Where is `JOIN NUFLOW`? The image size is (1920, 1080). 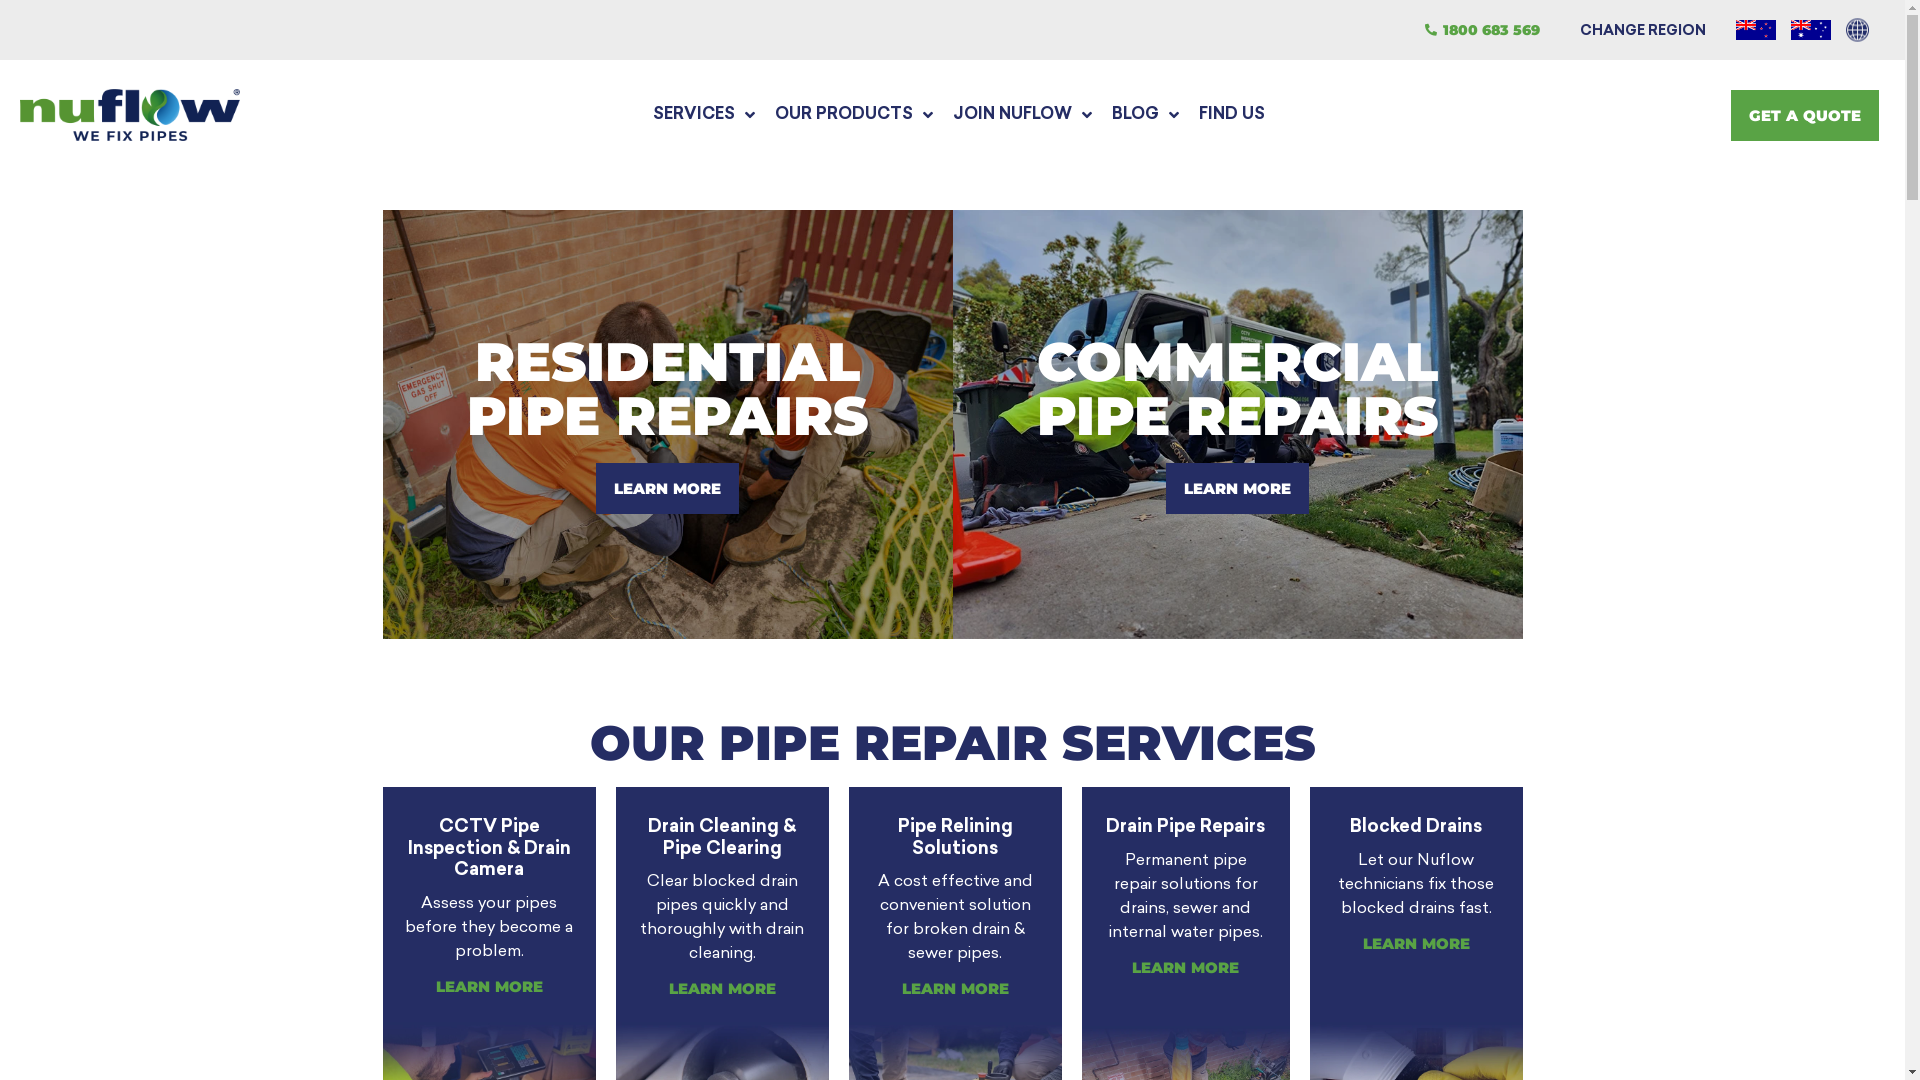 JOIN NUFLOW is located at coordinates (1022, 115).